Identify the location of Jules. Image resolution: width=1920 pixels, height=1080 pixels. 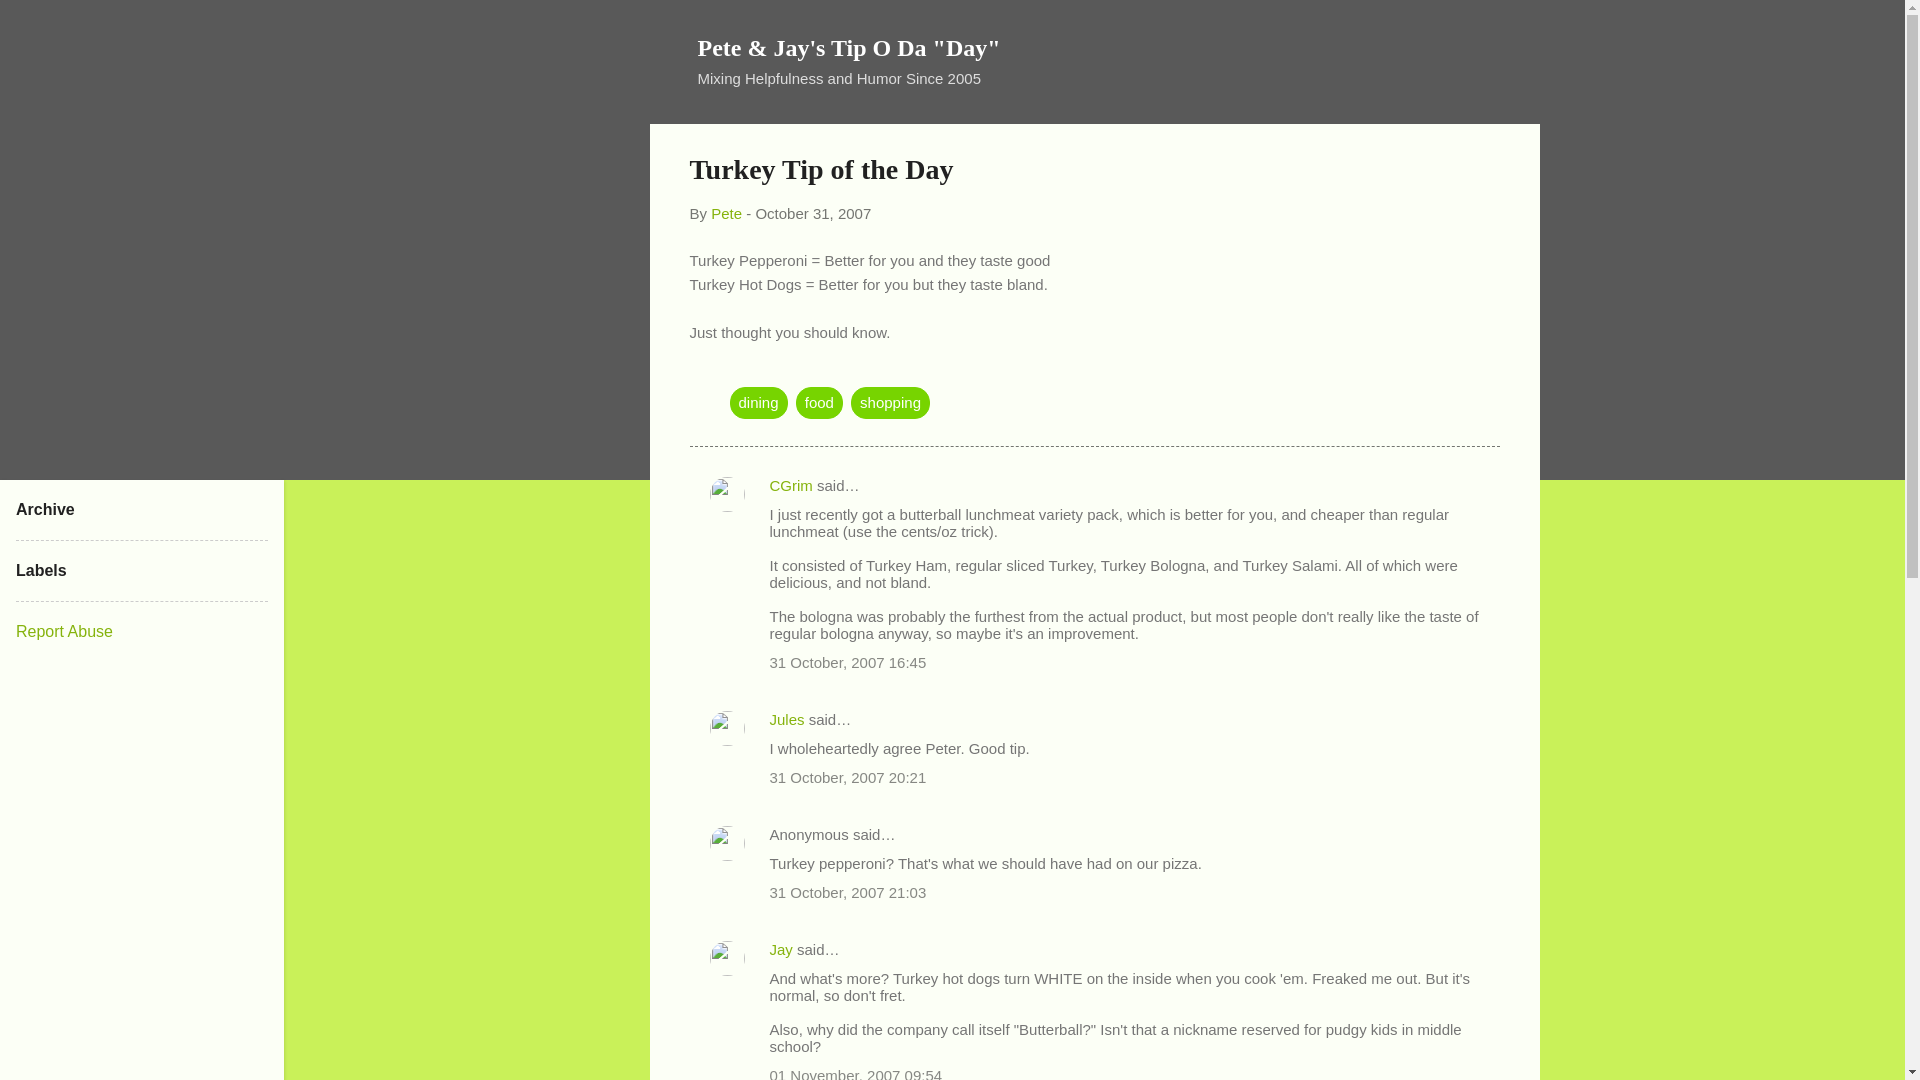
(786, 718).